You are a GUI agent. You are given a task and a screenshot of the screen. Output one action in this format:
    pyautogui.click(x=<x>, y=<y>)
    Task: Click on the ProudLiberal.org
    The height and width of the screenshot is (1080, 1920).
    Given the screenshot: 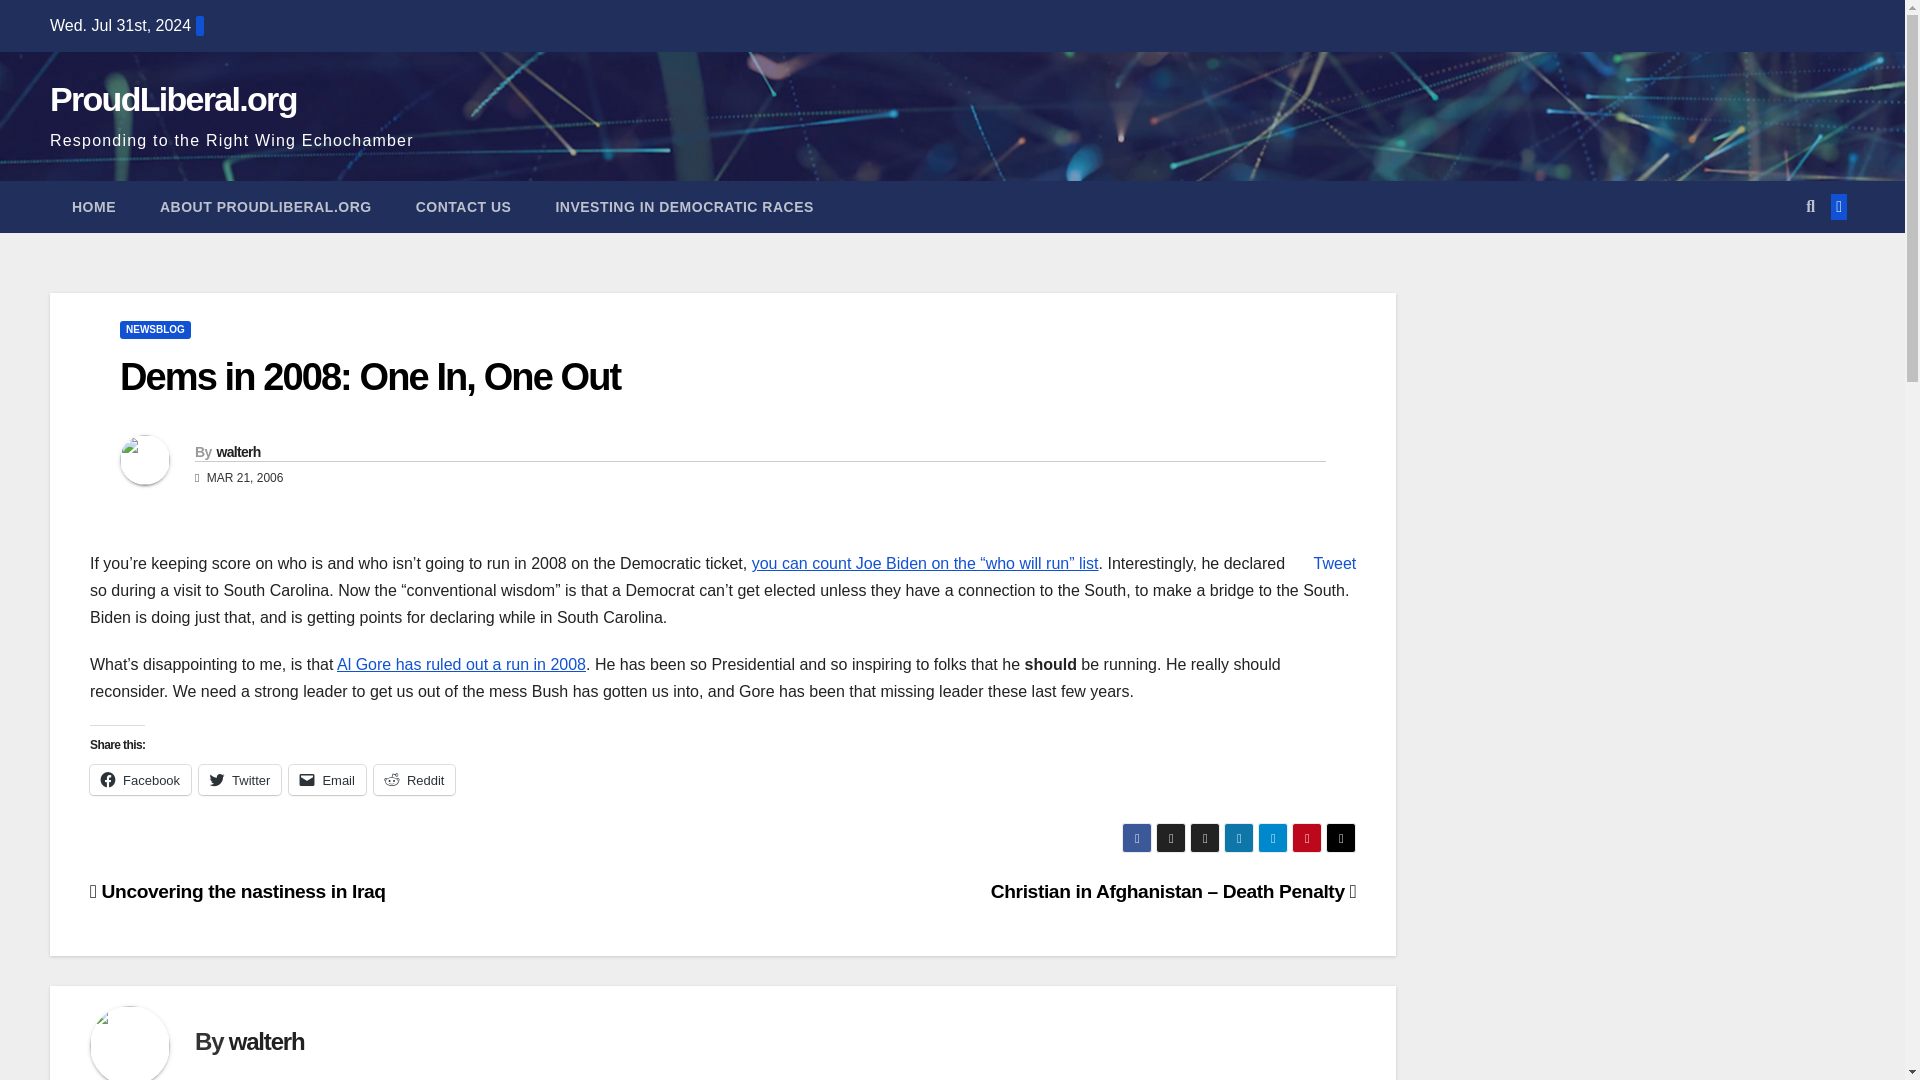 What is the action you would take?
    pyautogui.click(x=173, y=98)
    